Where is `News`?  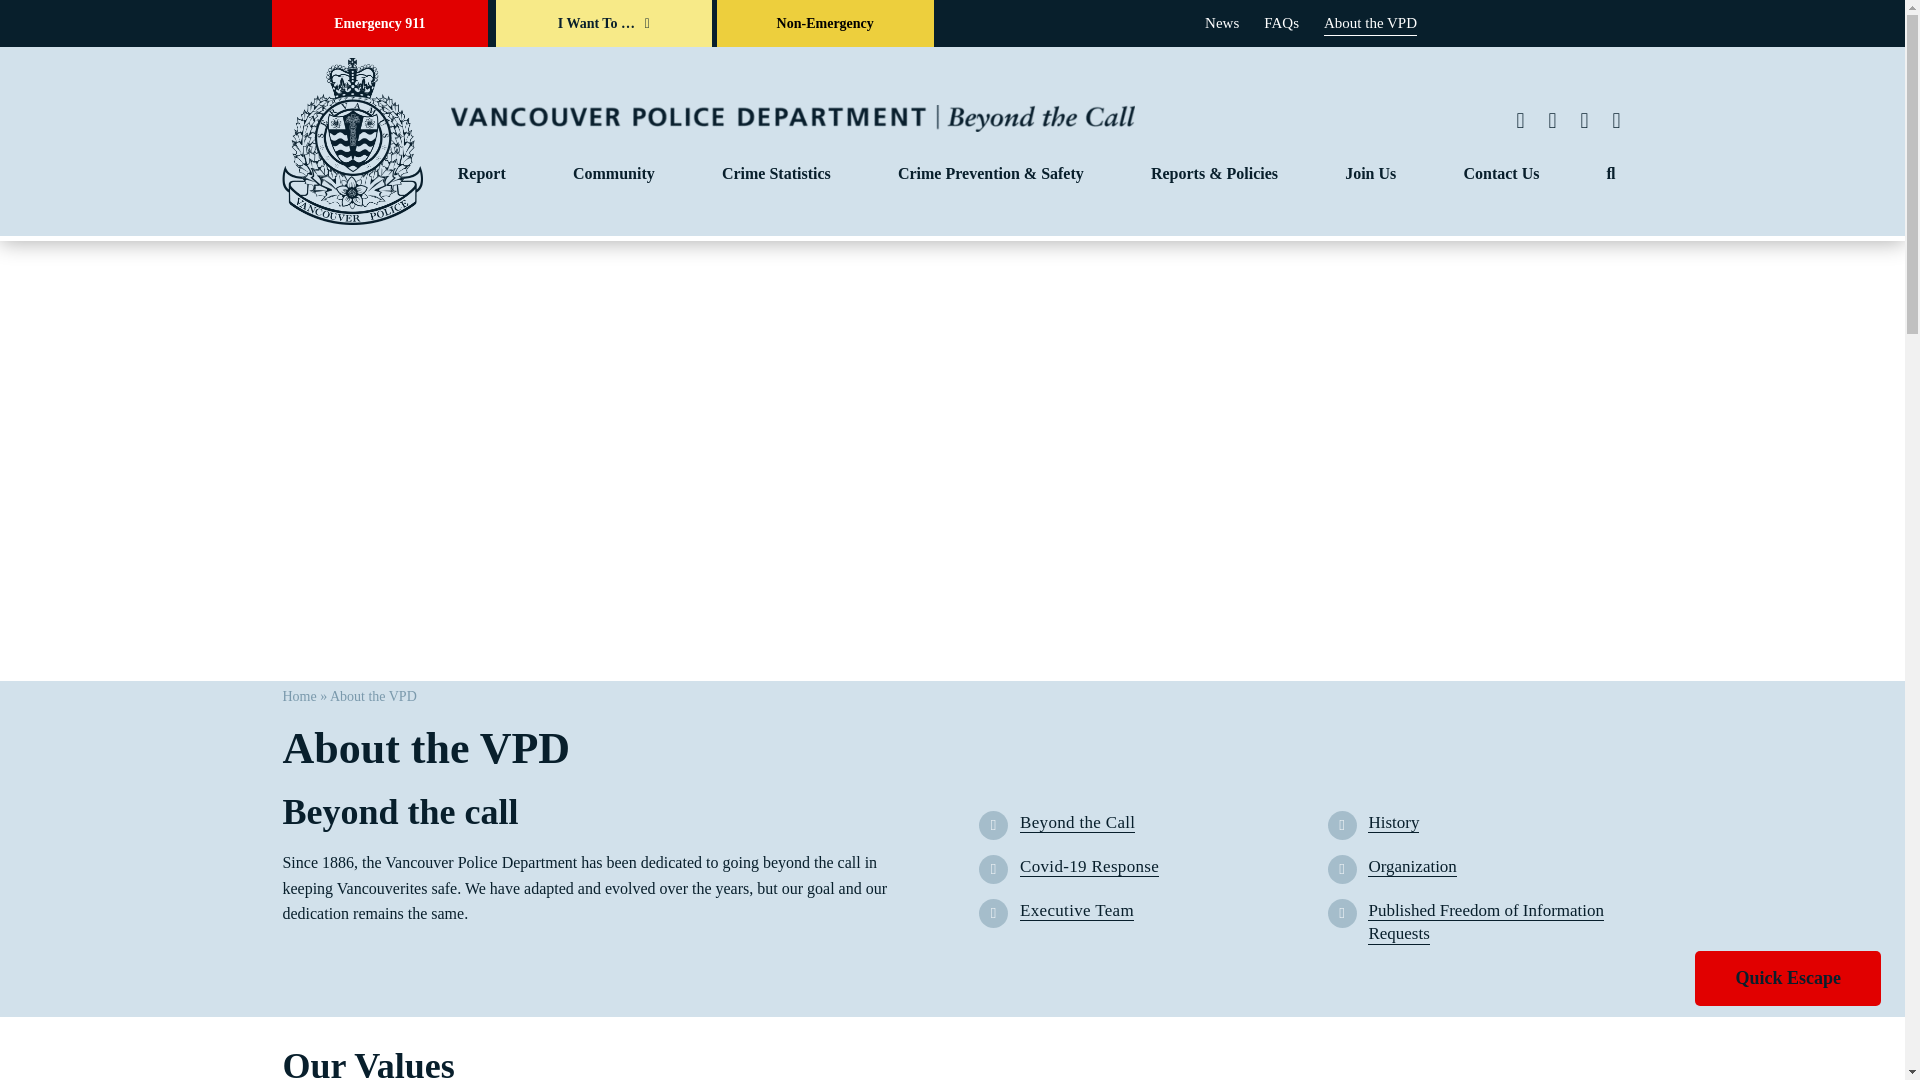 News is located at coordinates (1222, 22).